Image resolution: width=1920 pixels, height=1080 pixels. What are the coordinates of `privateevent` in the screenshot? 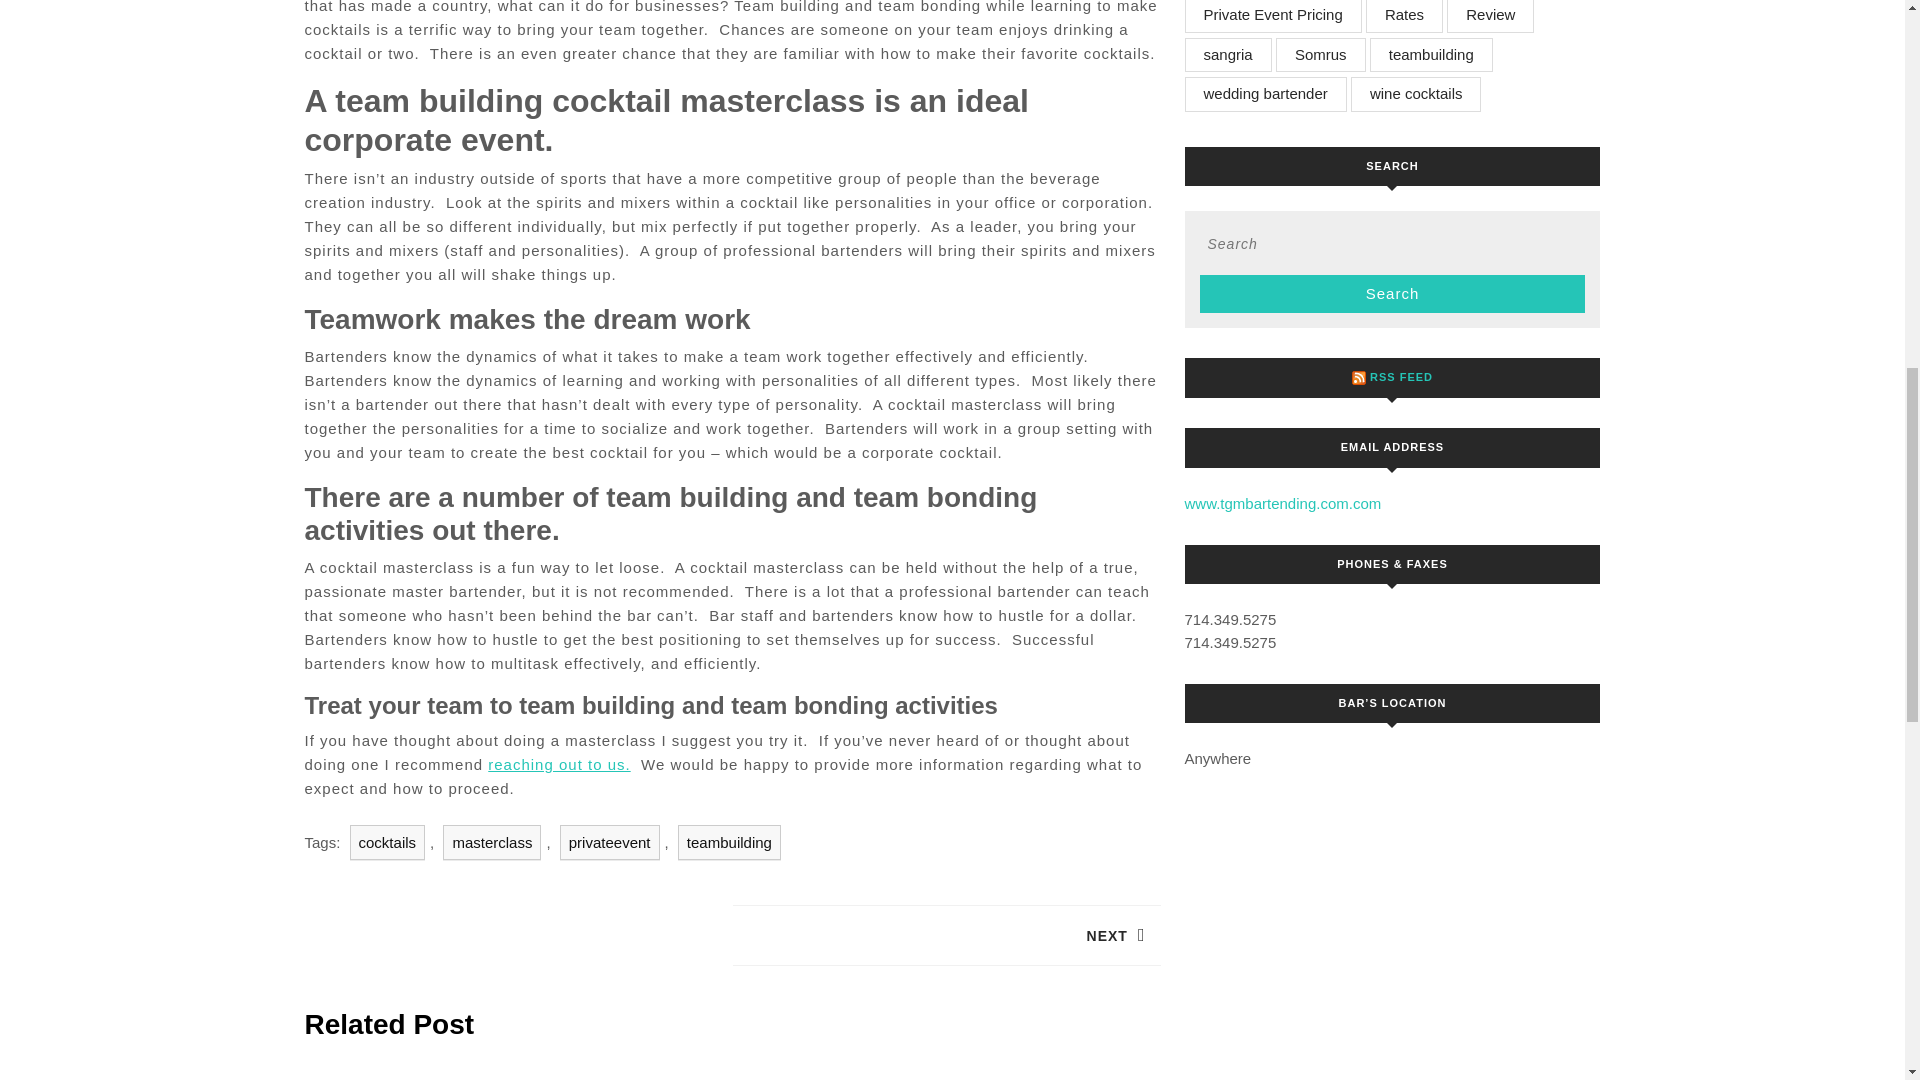 It's located at (610, 842).